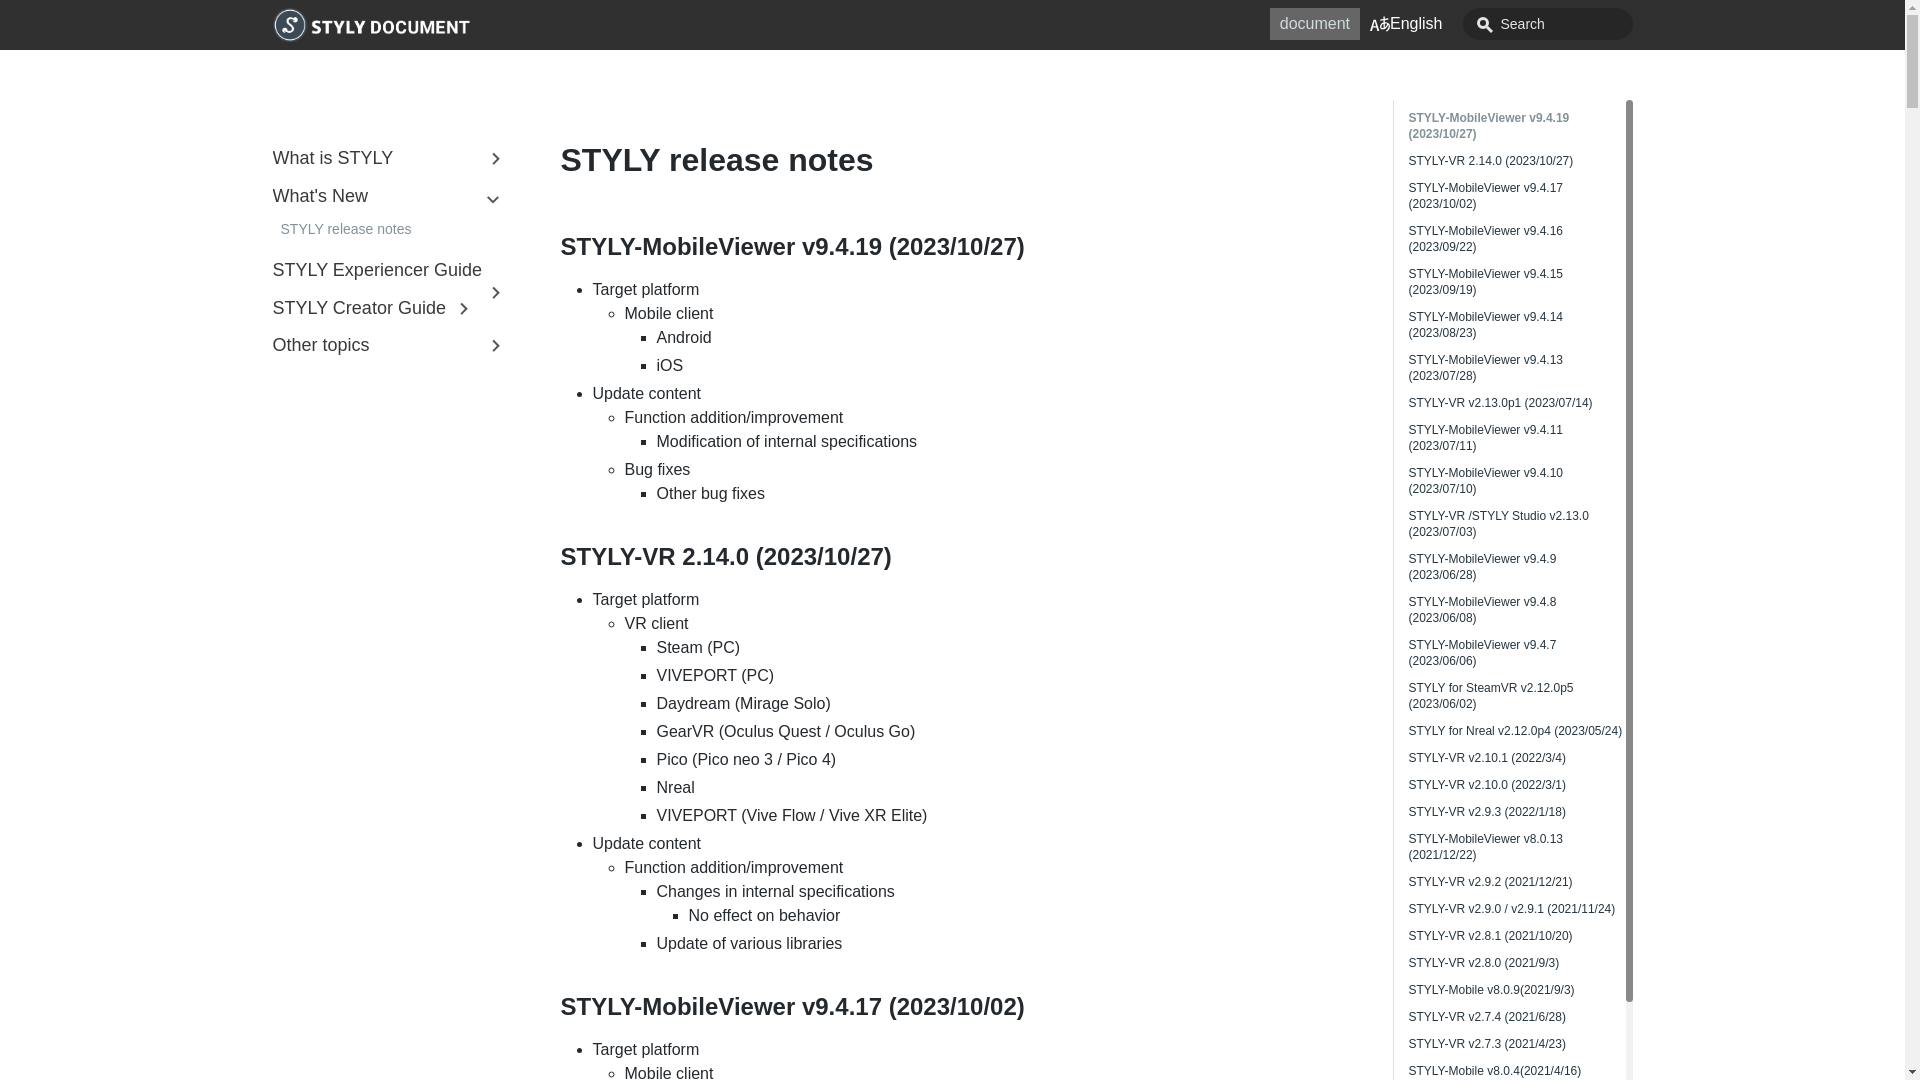  What do you see at coordinates (1482, 567) in the screenshot?
I see `STYLY-MobileViewer v9.4.9 (2023/06/28)` at bounding box center [1482, 567].